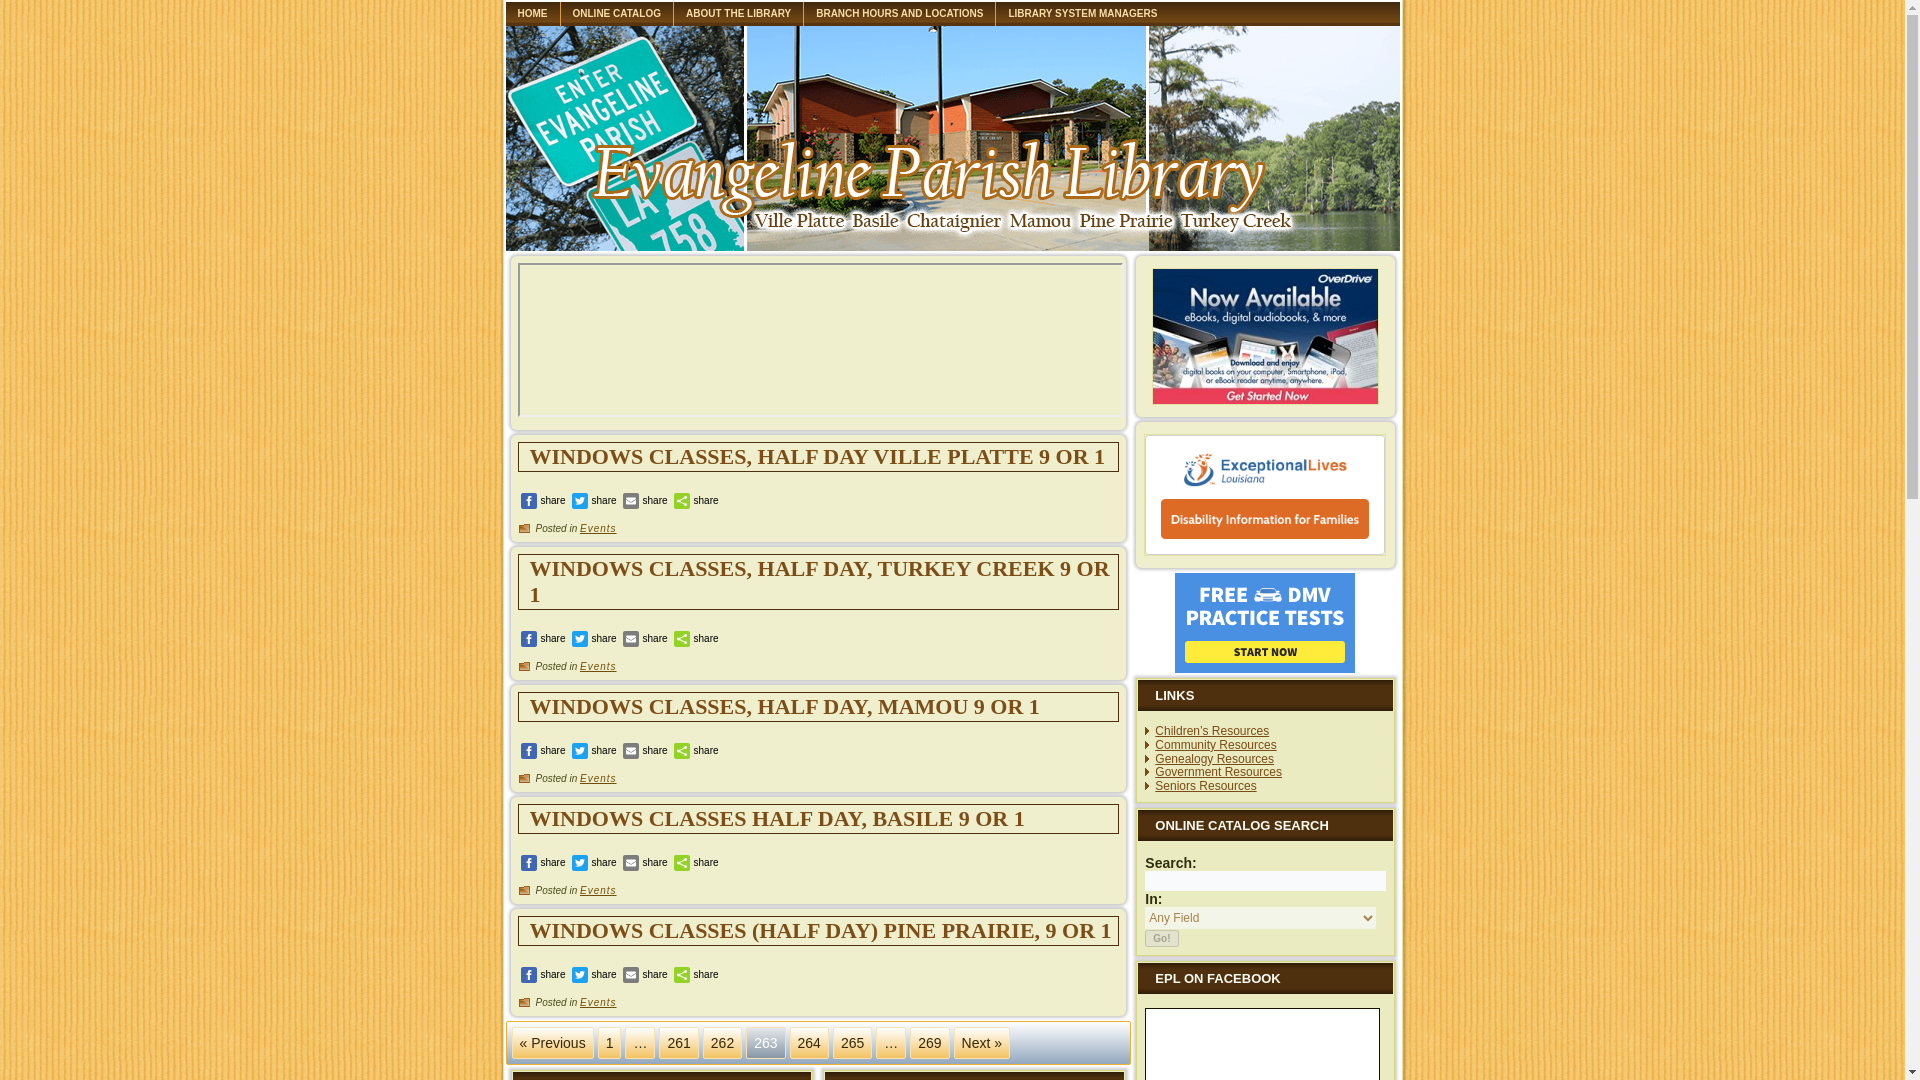  What do you see at coordinates (819, 581) in the screenshot?
I see `Windows classes, half day, Turkey Creek 9 or 1` at bounding box center [819, 581].